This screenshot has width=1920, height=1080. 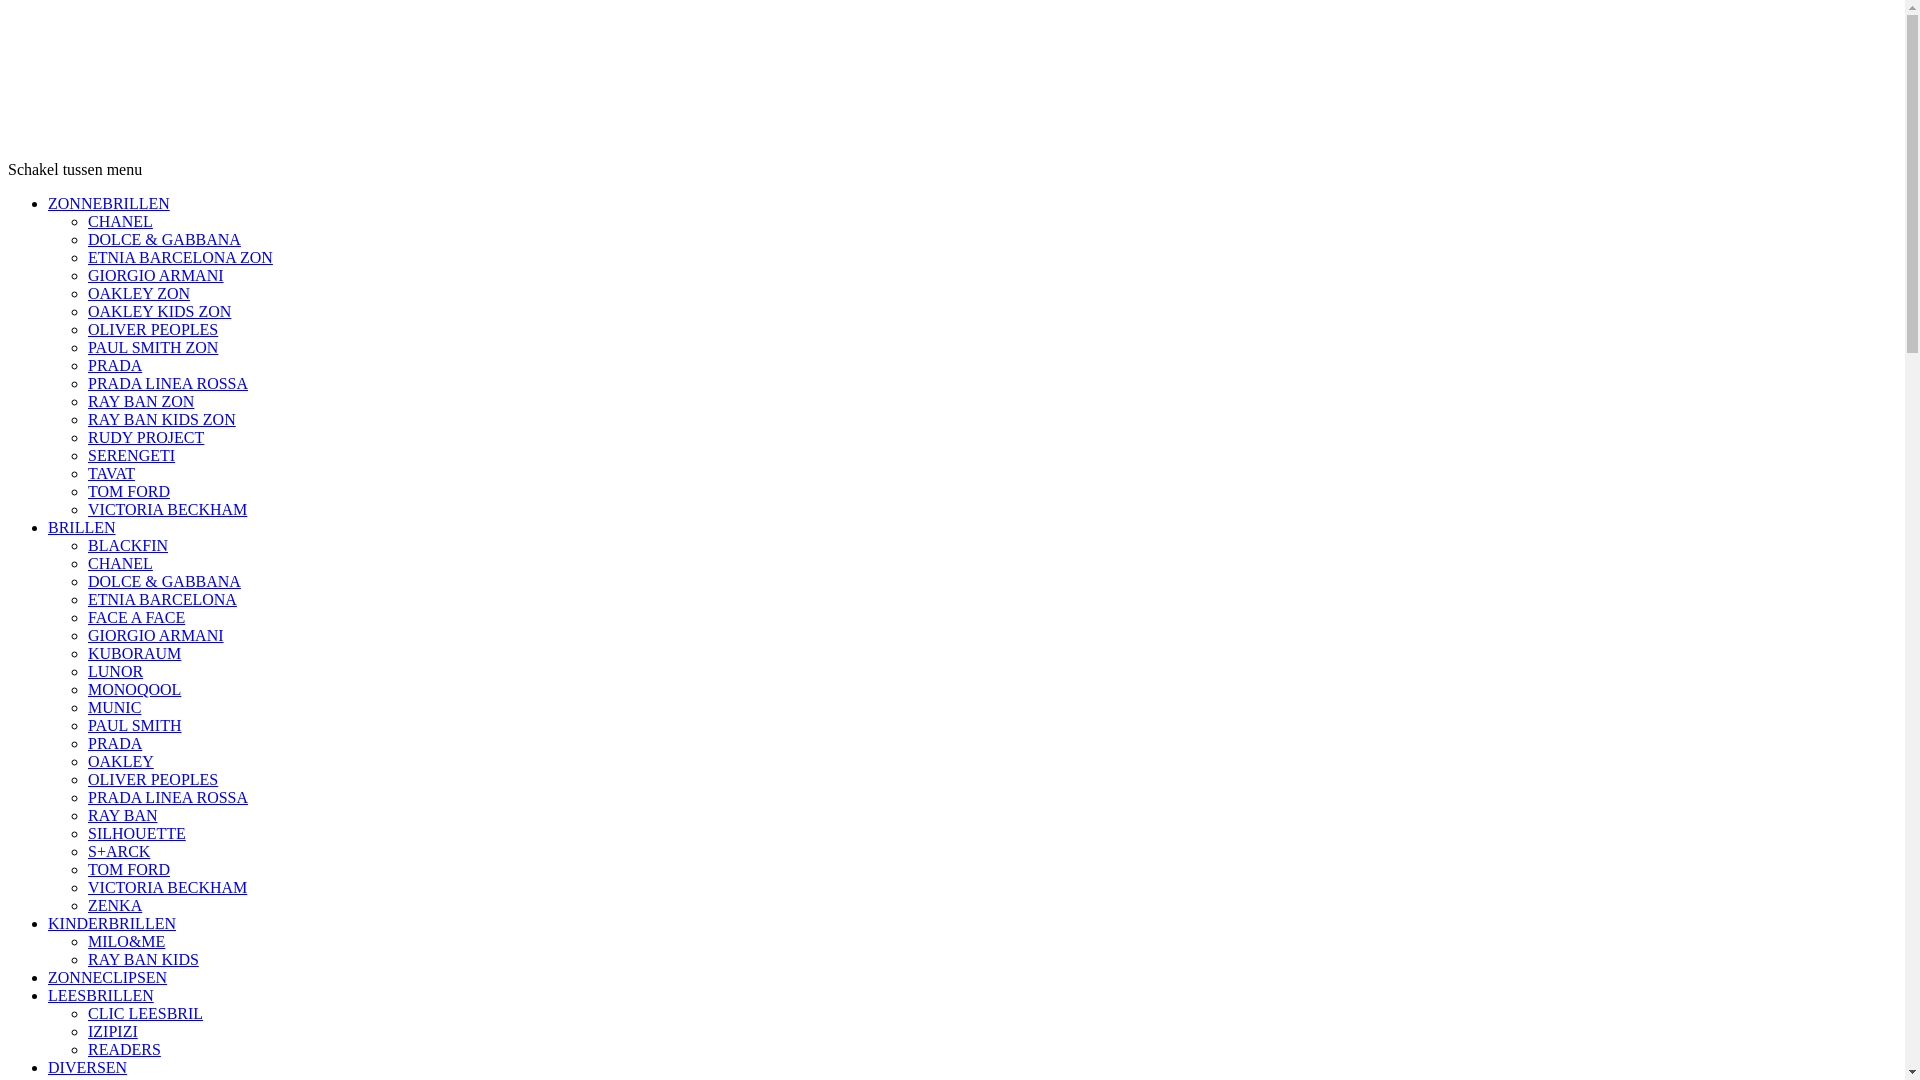 What do you see at coordinates (153, 330) in the screenshot?
I see `OLIVER PEOPLES` at bounding box center [153, 330].